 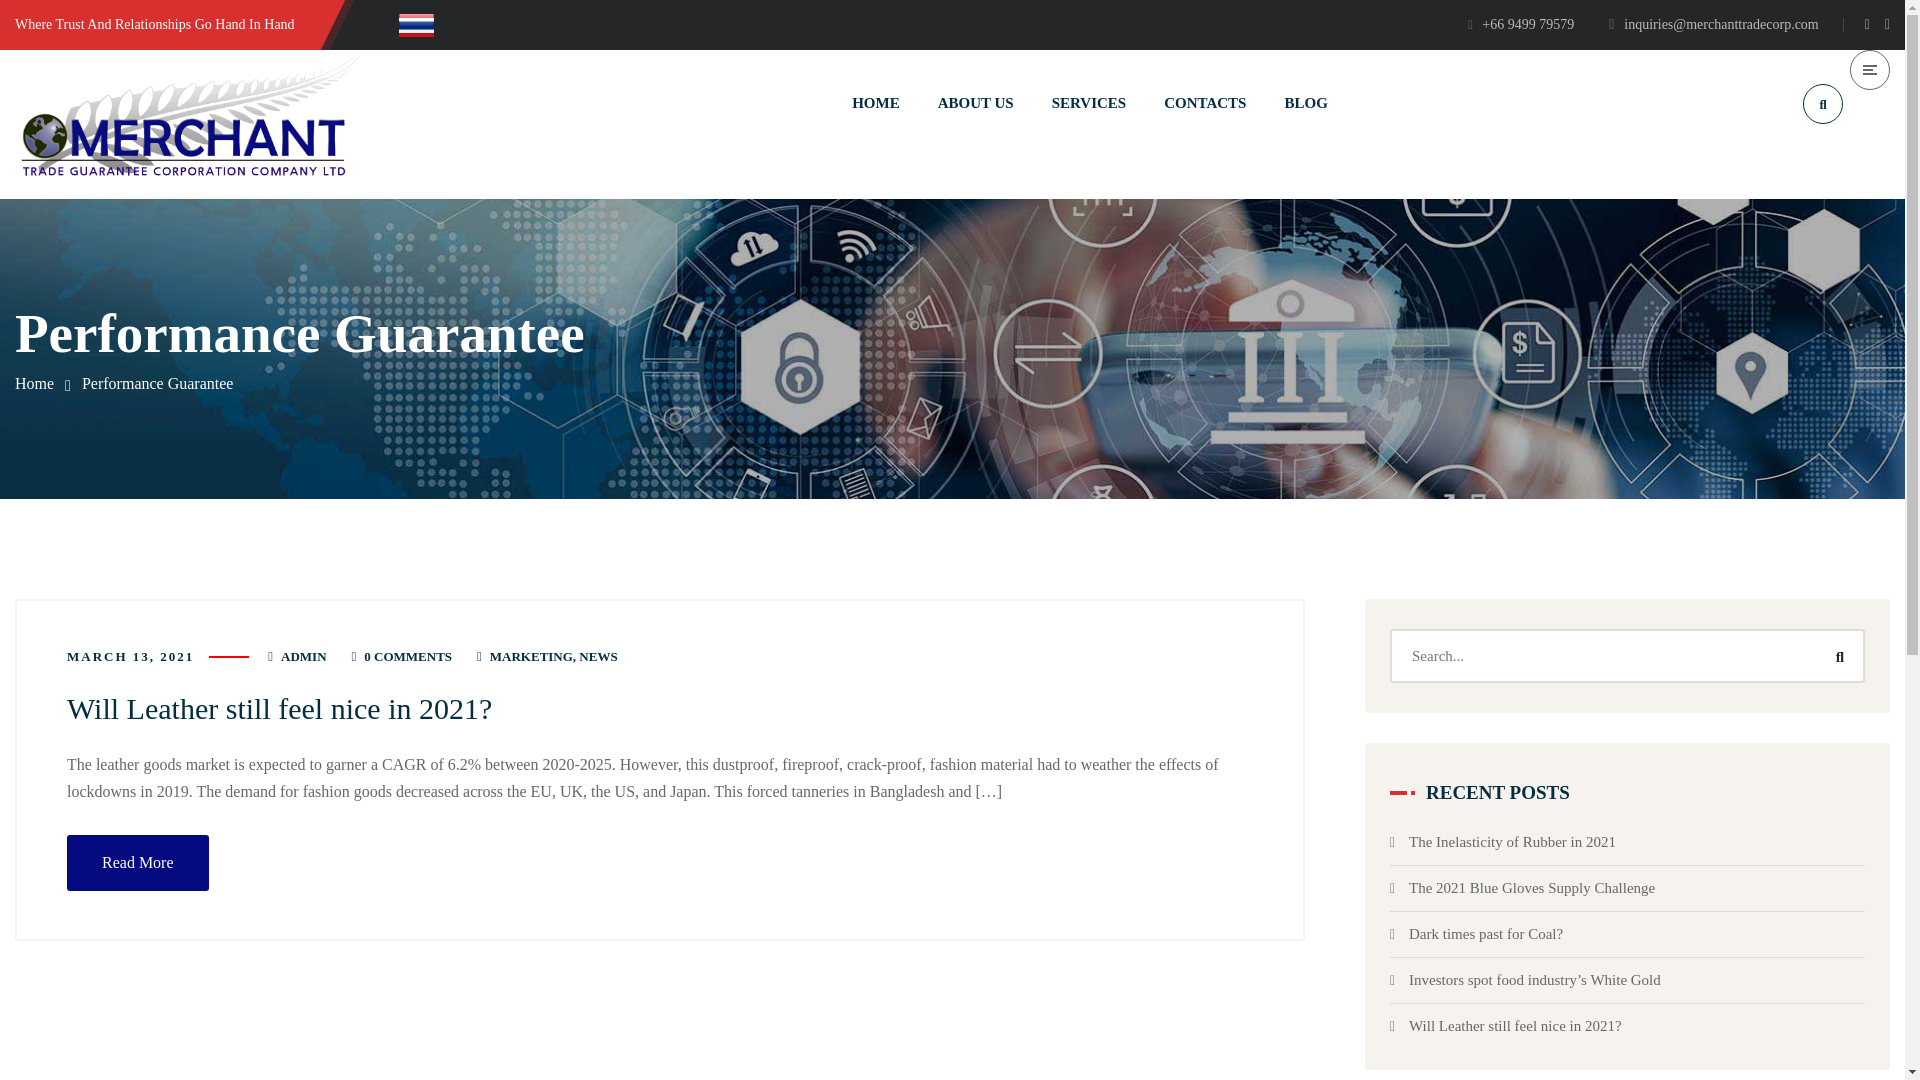 I want to click on English Version, so click(x=374, y=24).